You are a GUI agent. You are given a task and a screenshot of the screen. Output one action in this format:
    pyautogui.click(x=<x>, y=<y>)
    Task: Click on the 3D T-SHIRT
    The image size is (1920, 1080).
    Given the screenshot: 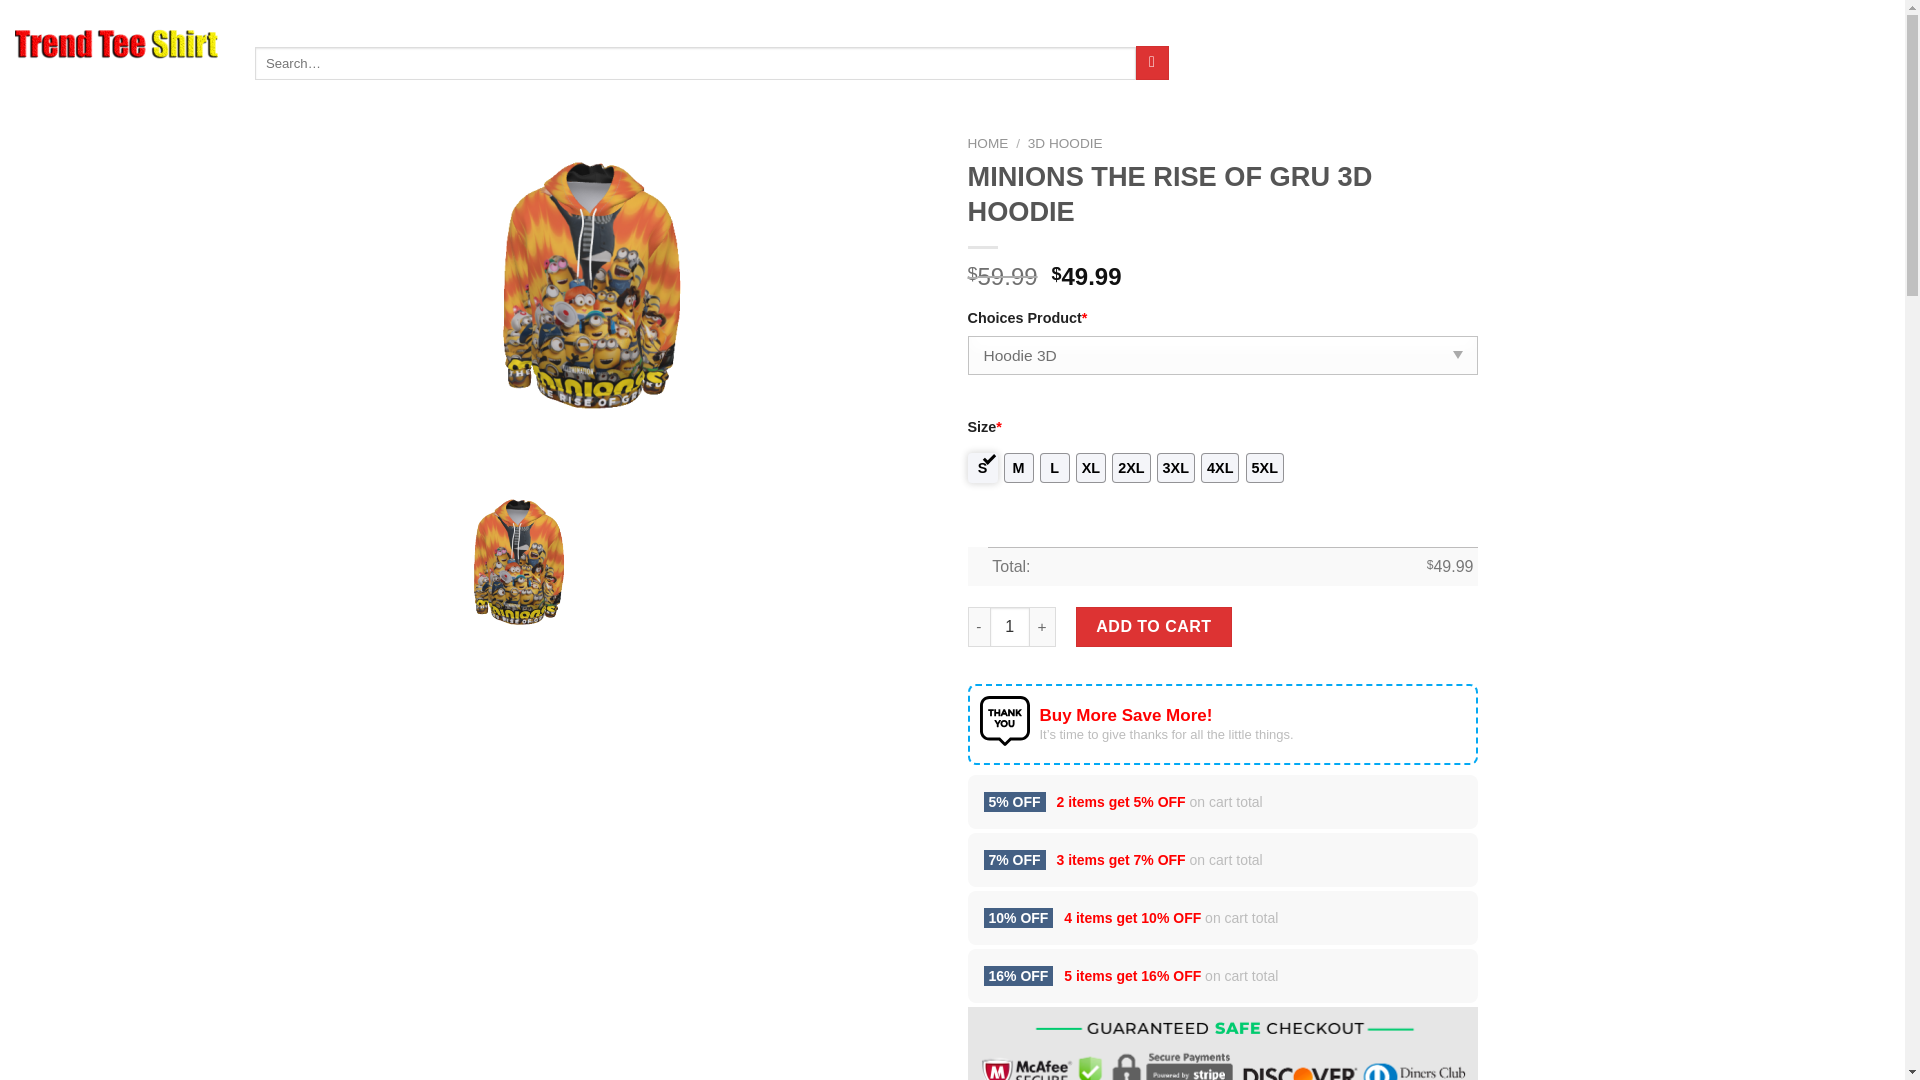 What is the action you would take?
    pyautogui.click(x=402, y=26)
    